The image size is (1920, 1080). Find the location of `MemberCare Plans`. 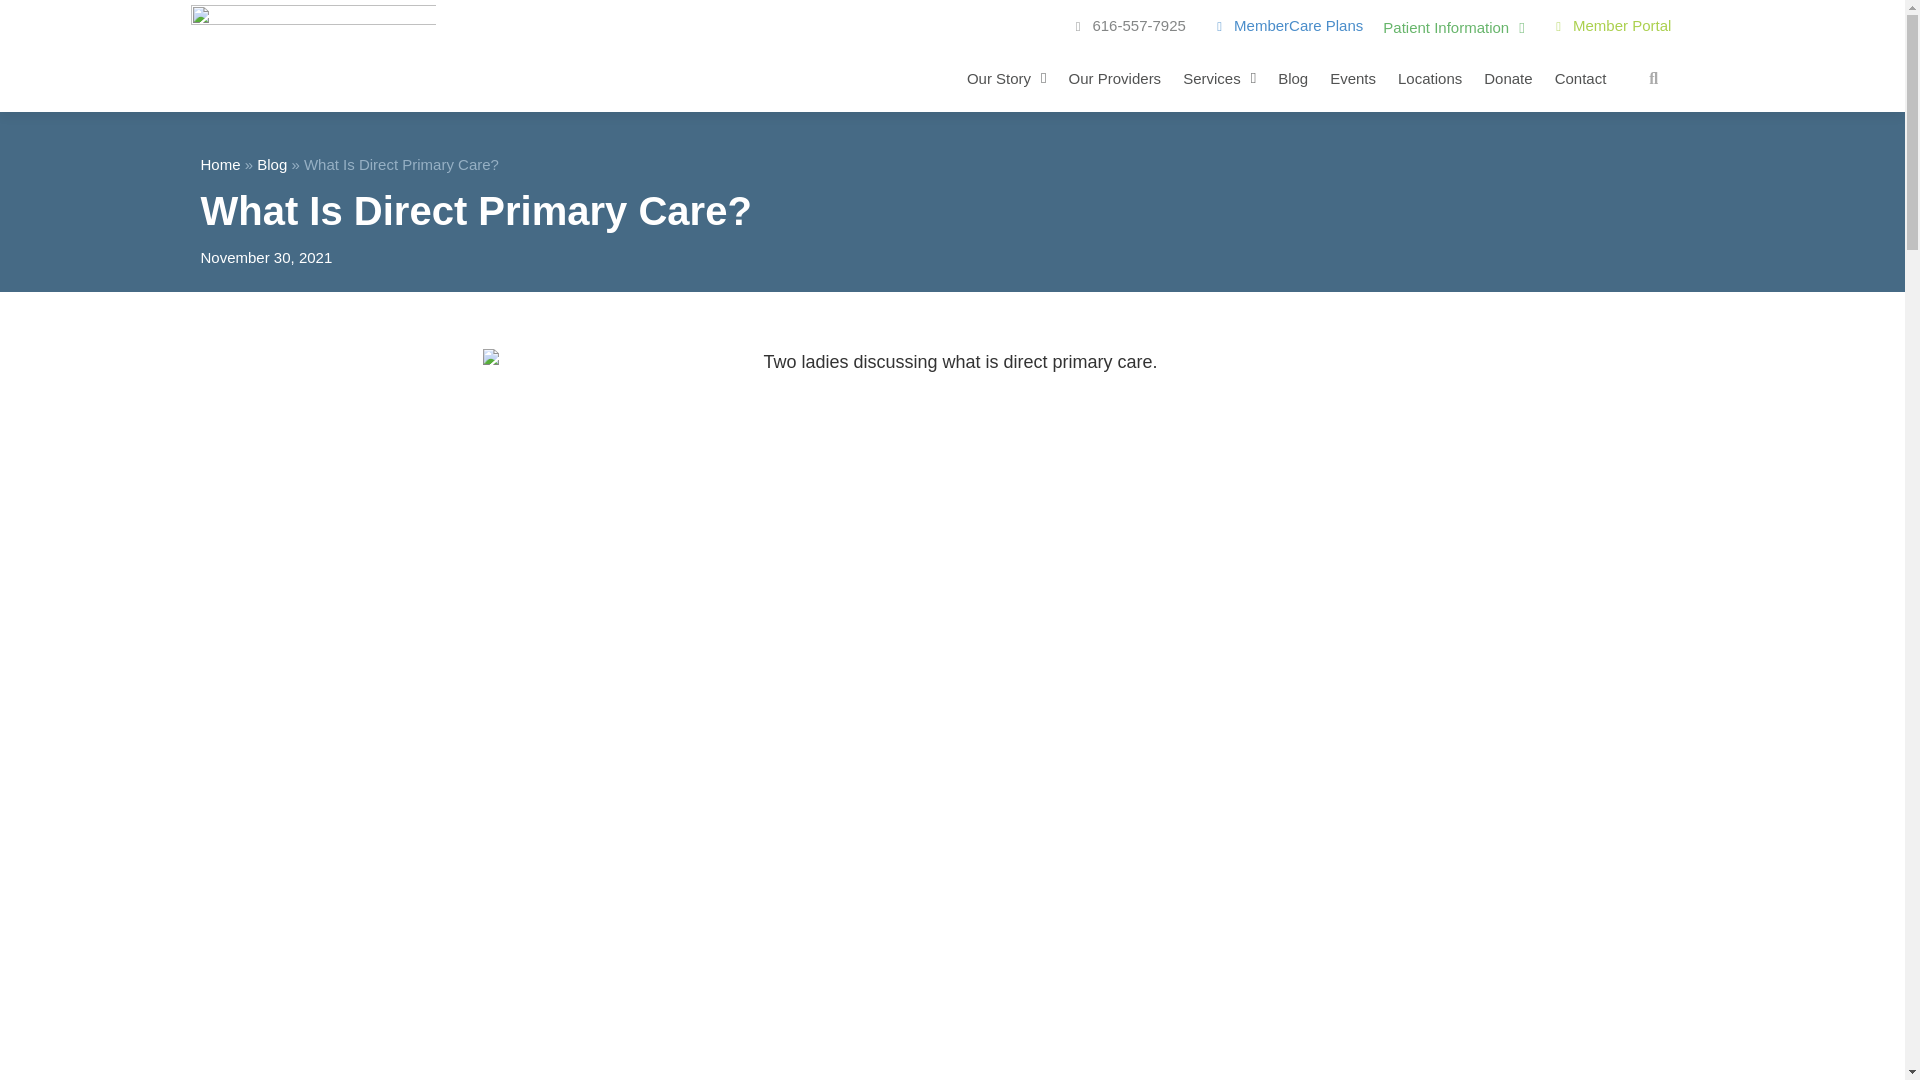

MemberCare Plans is located at coordinates (1284, 26).